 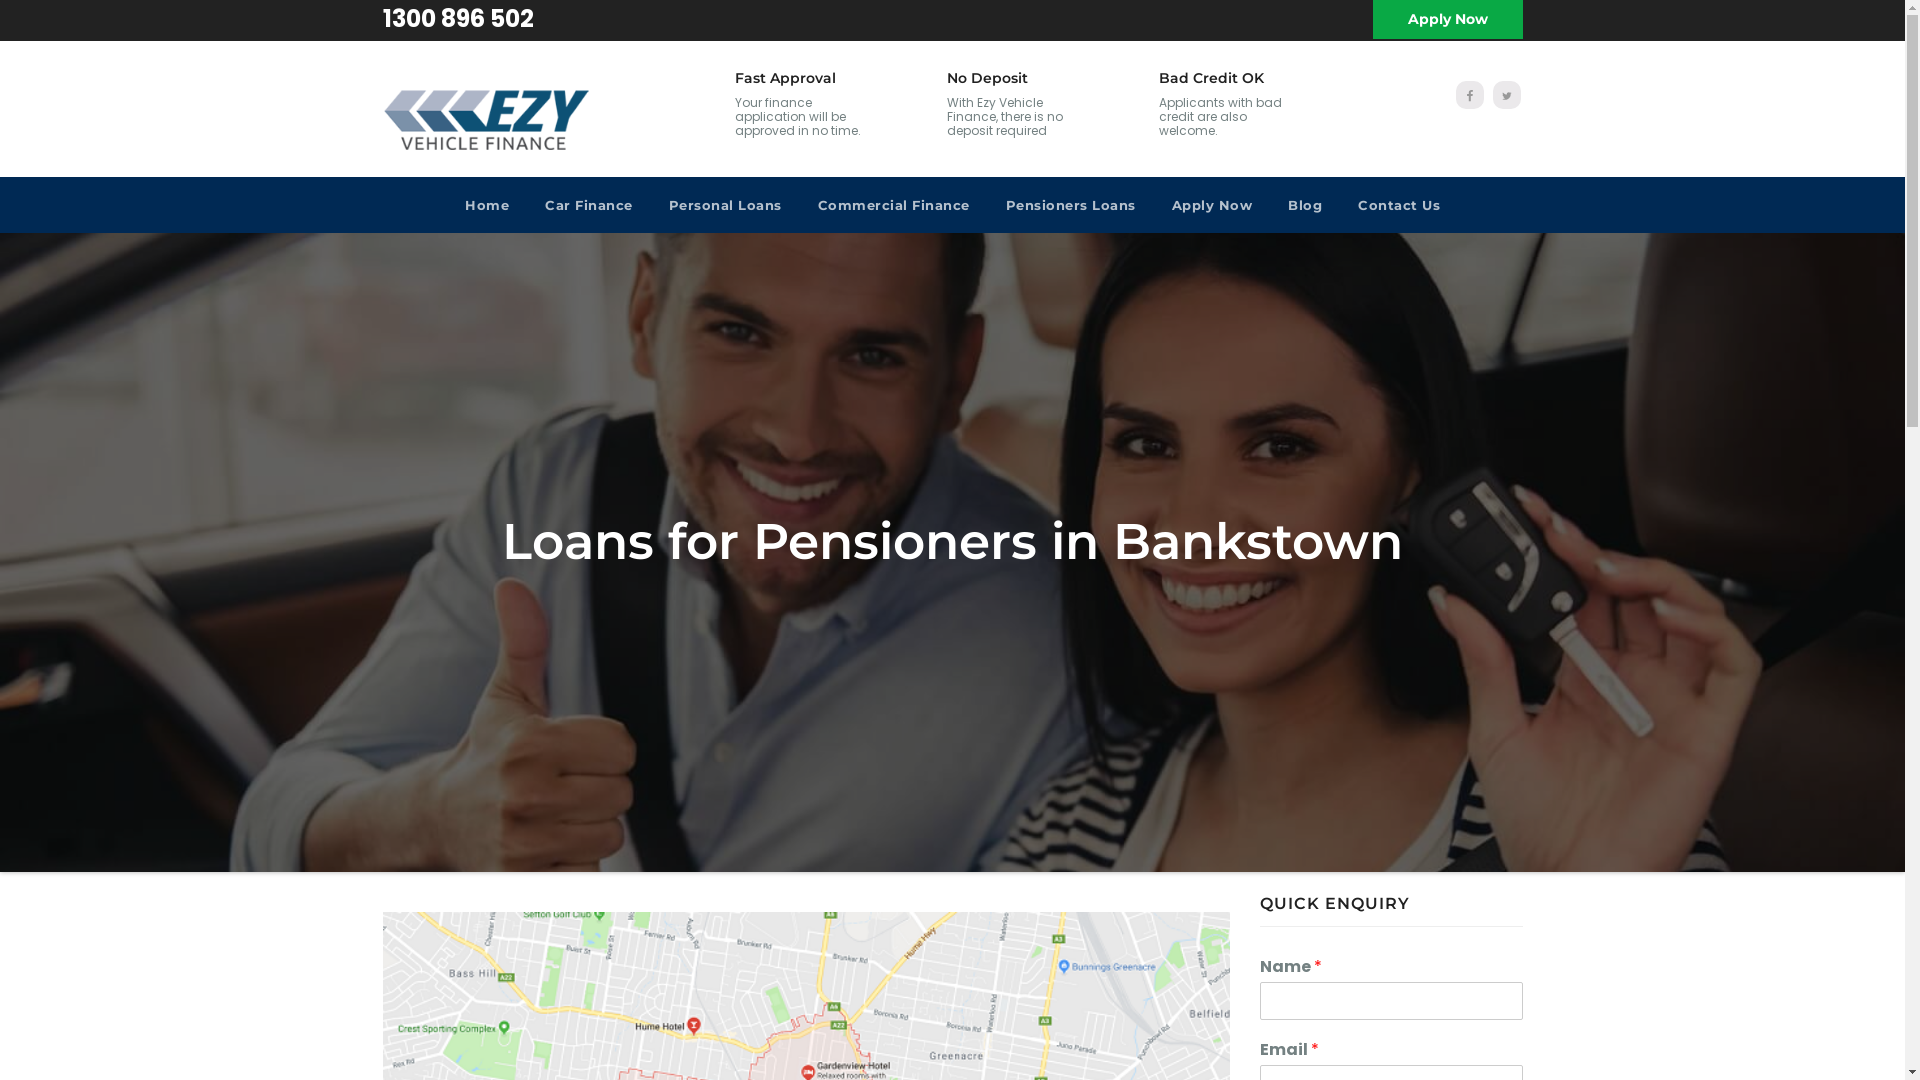 What do you see at coordinates (589, 205) in the screenshot?
I see `Car Finance` at bounding box center [589, 205].